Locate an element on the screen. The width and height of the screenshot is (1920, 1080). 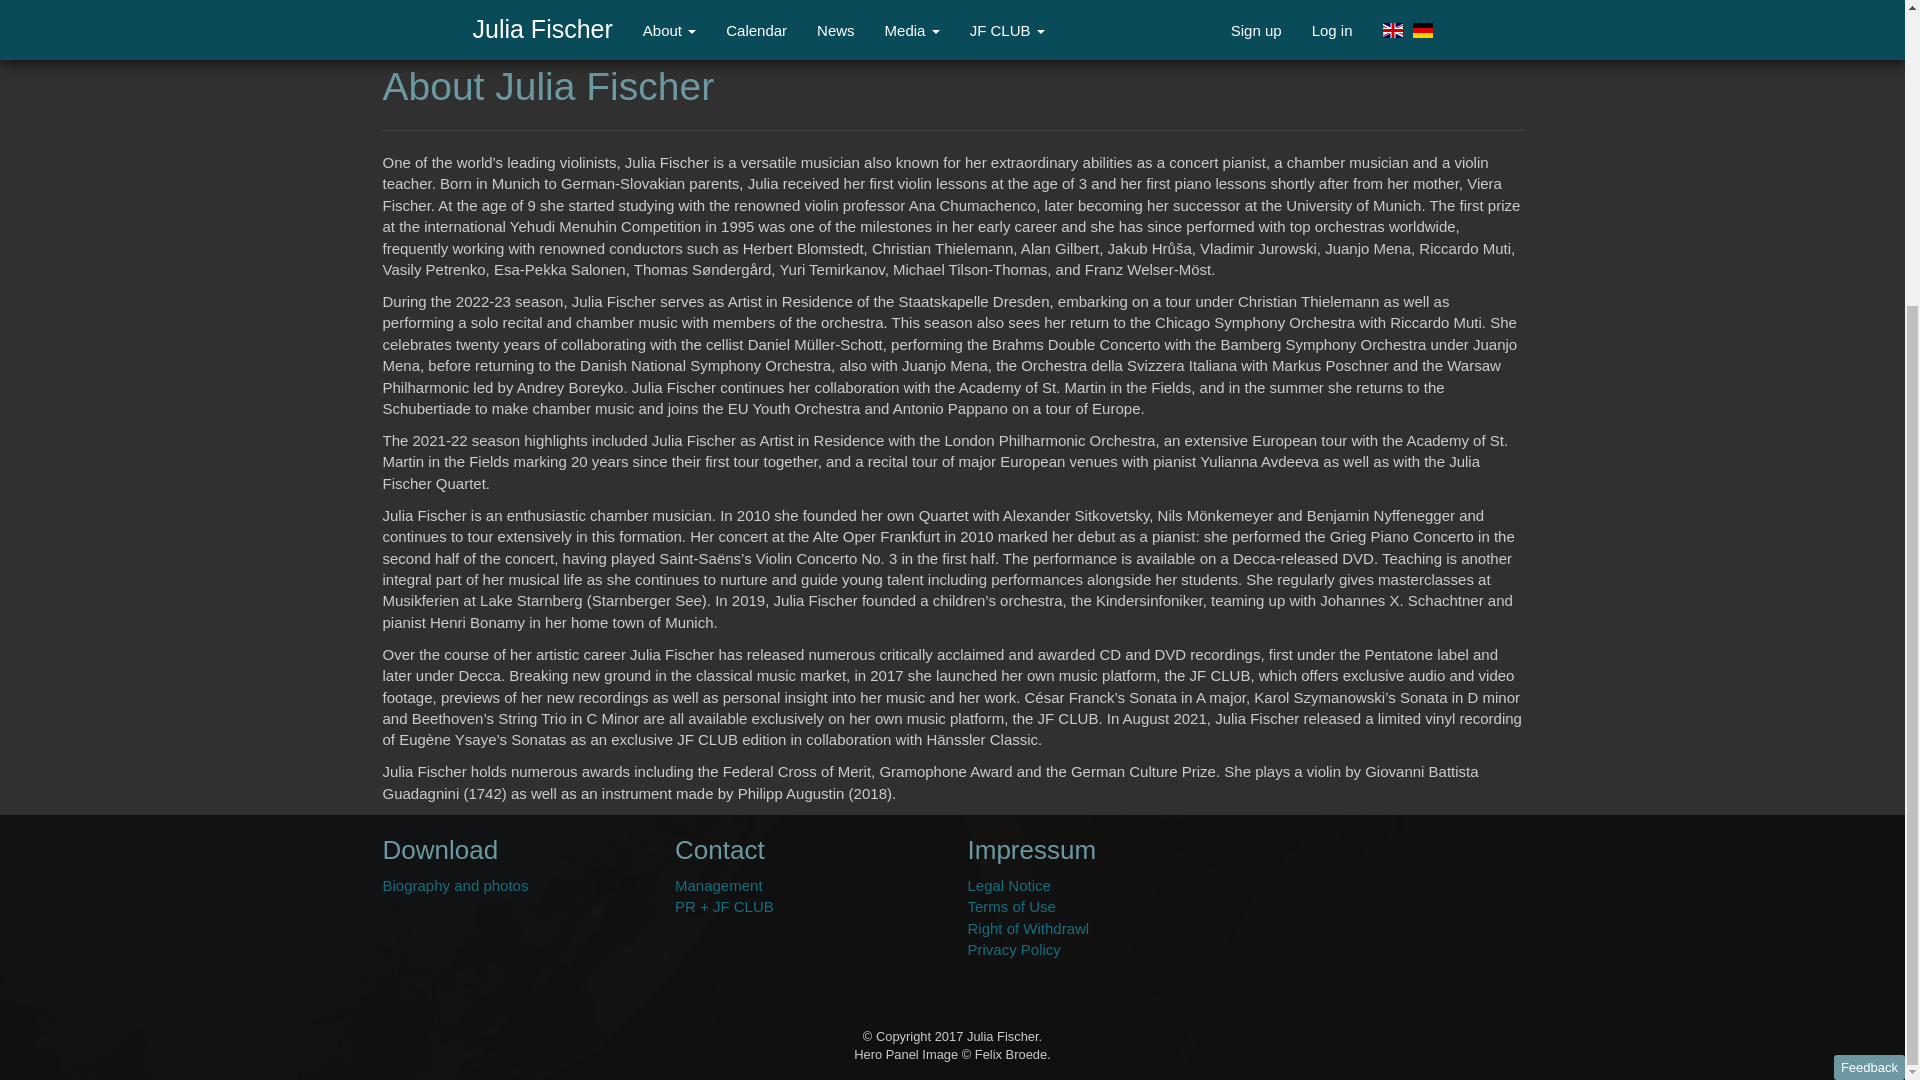
Biography and photos is located at coordinates (455, 885).